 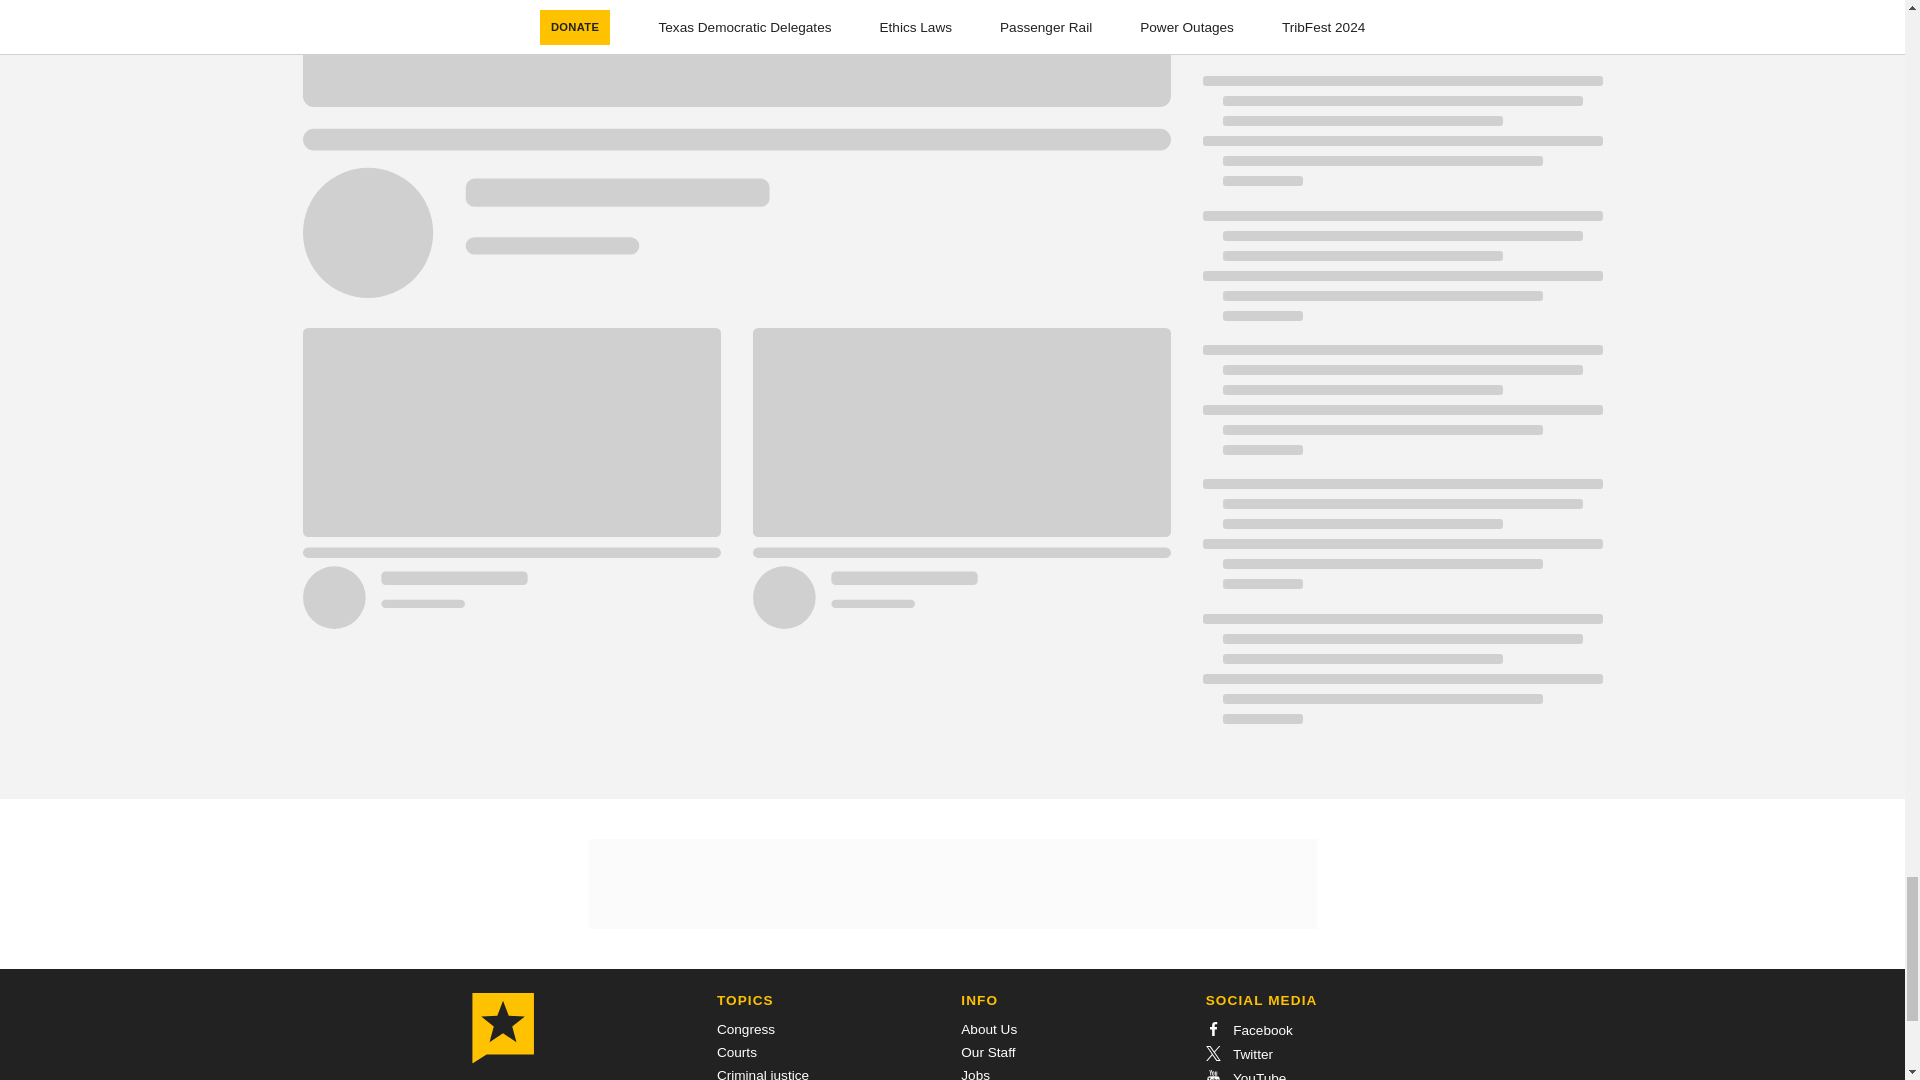 What do you see at coordinates (1401, 36) in the screenshot?
I see `Loading indicator` at bounding box center [1401, 36].